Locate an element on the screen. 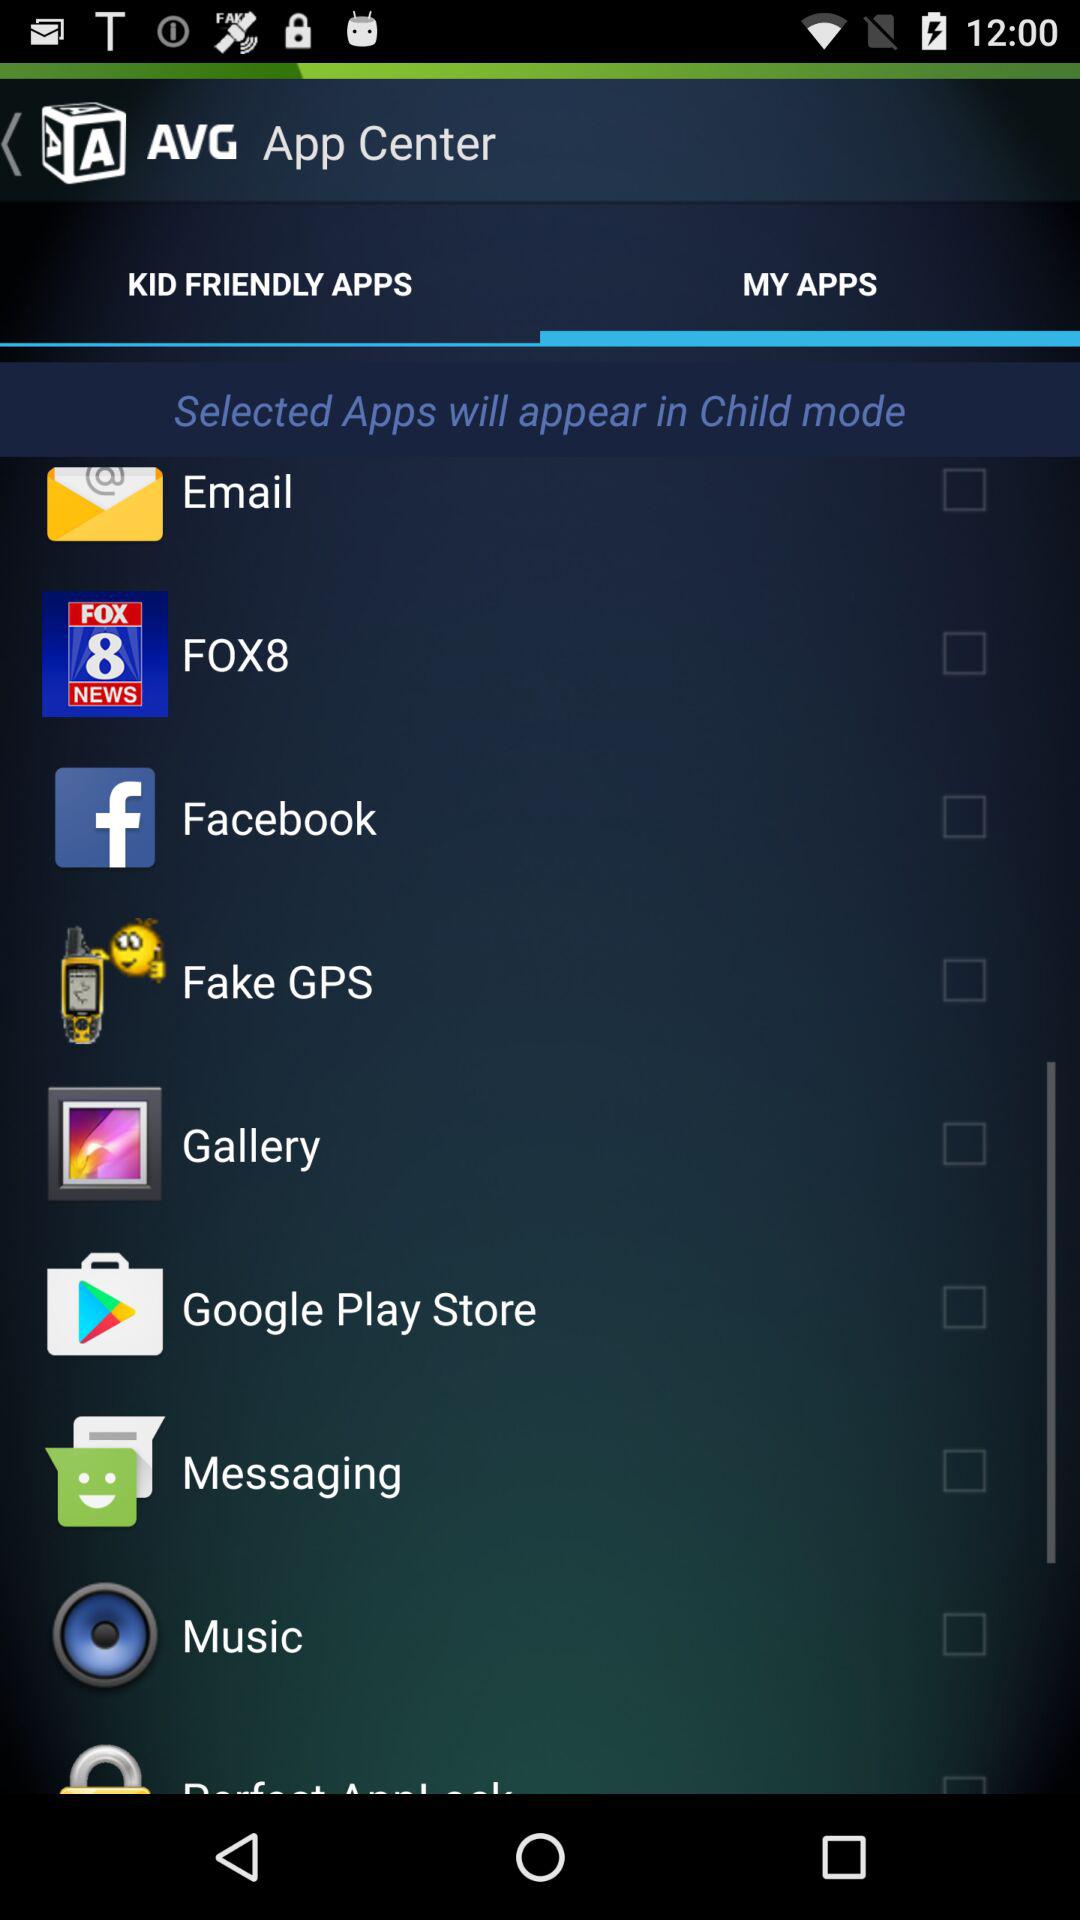 Image resolution: width=1080 pixels, height=1920 pixels. select the item above the kid friendly apps item is located at coordinates (63, 141).